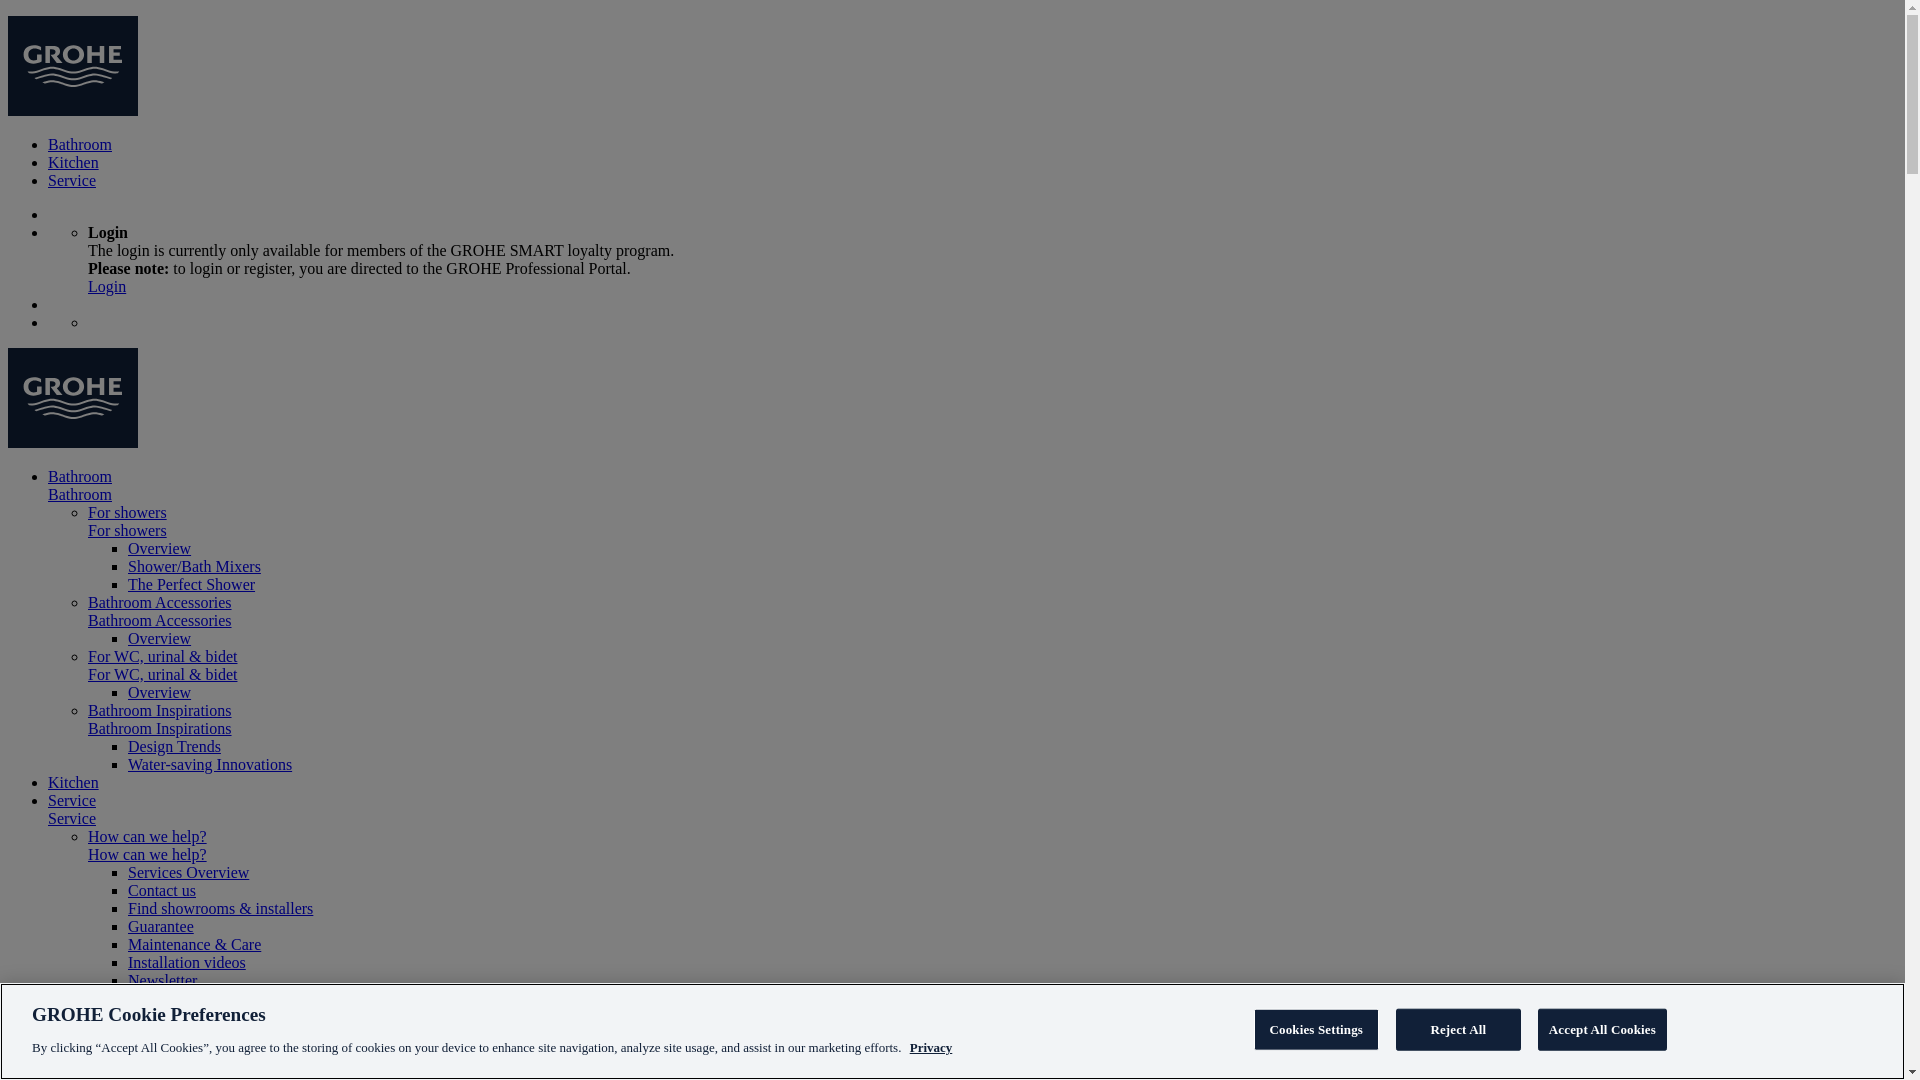  Describe the element at coordinates (1602, 1030) in the screenshot. I see `Accept All Cookies` at that location.